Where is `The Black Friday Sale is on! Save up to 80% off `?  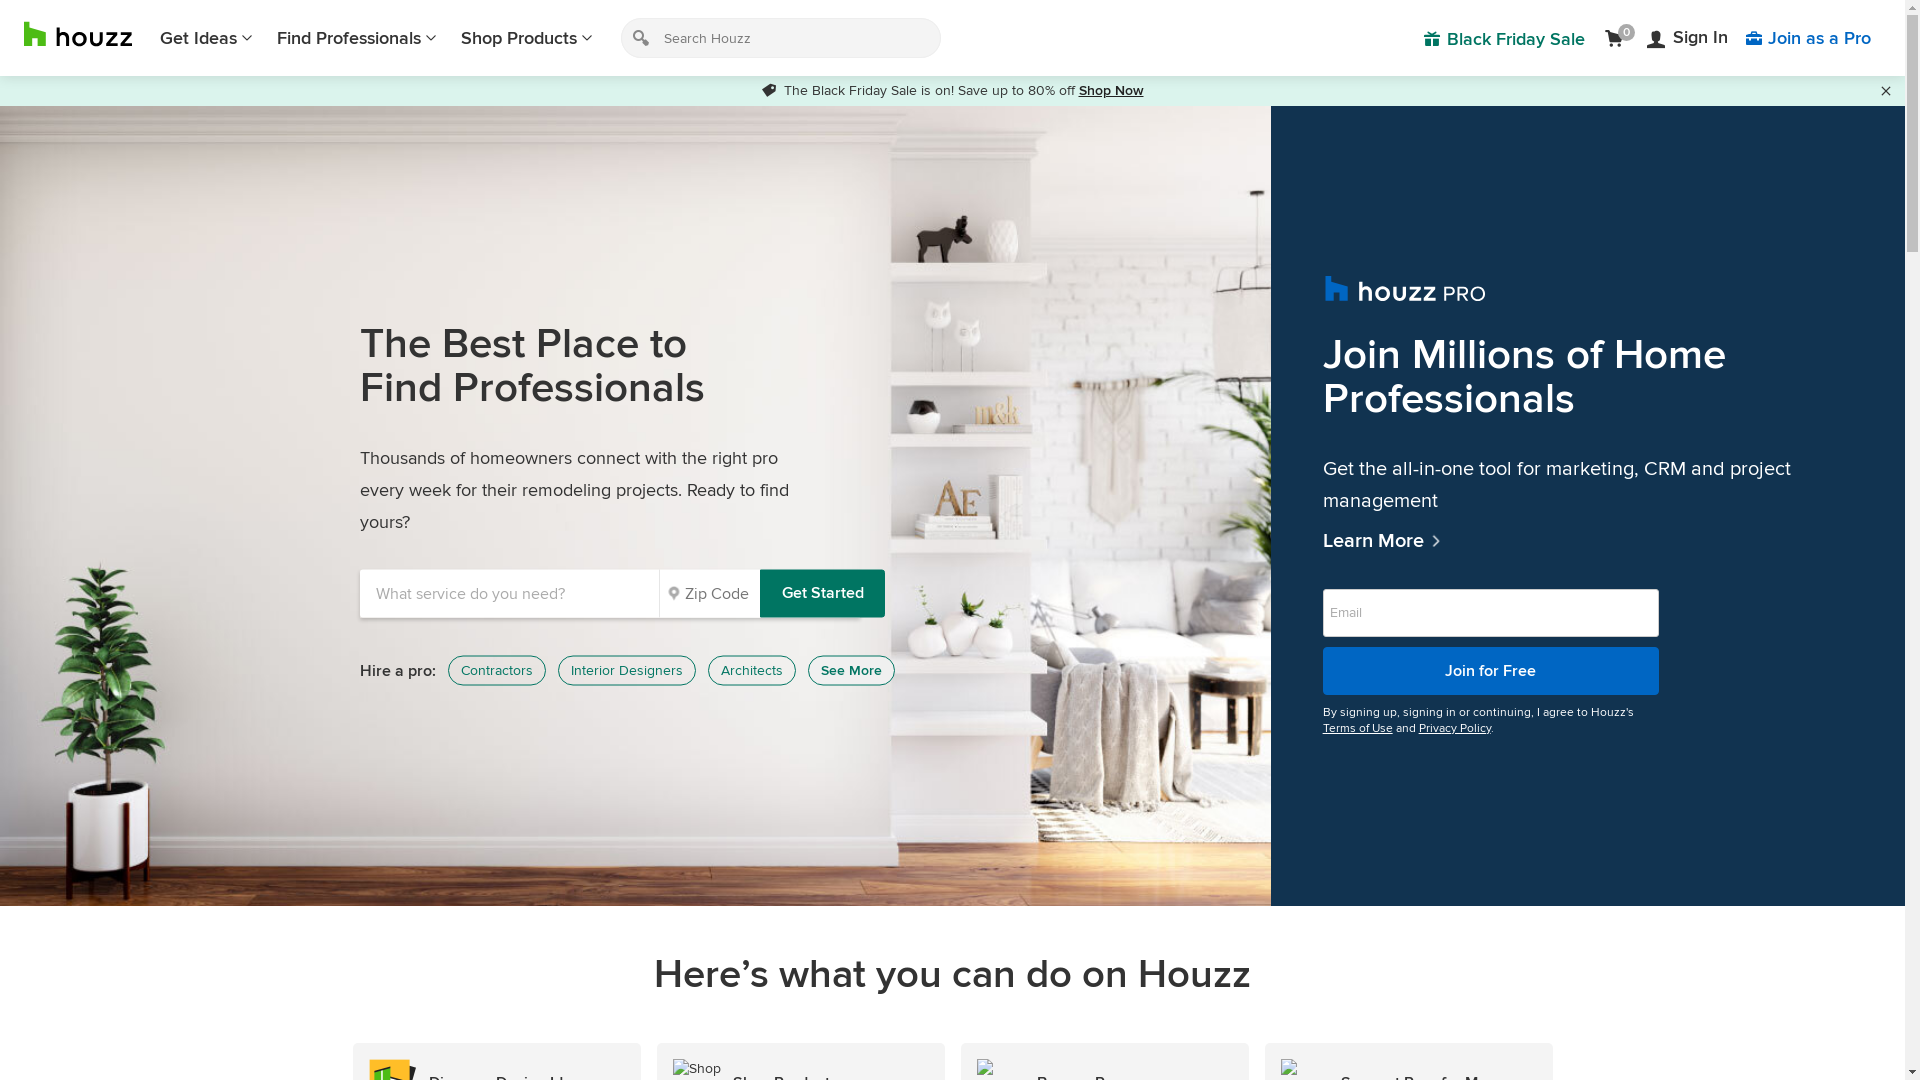
The Black Friday Sale is on! Save up to 80% off  is located at coordinates (920, 90).